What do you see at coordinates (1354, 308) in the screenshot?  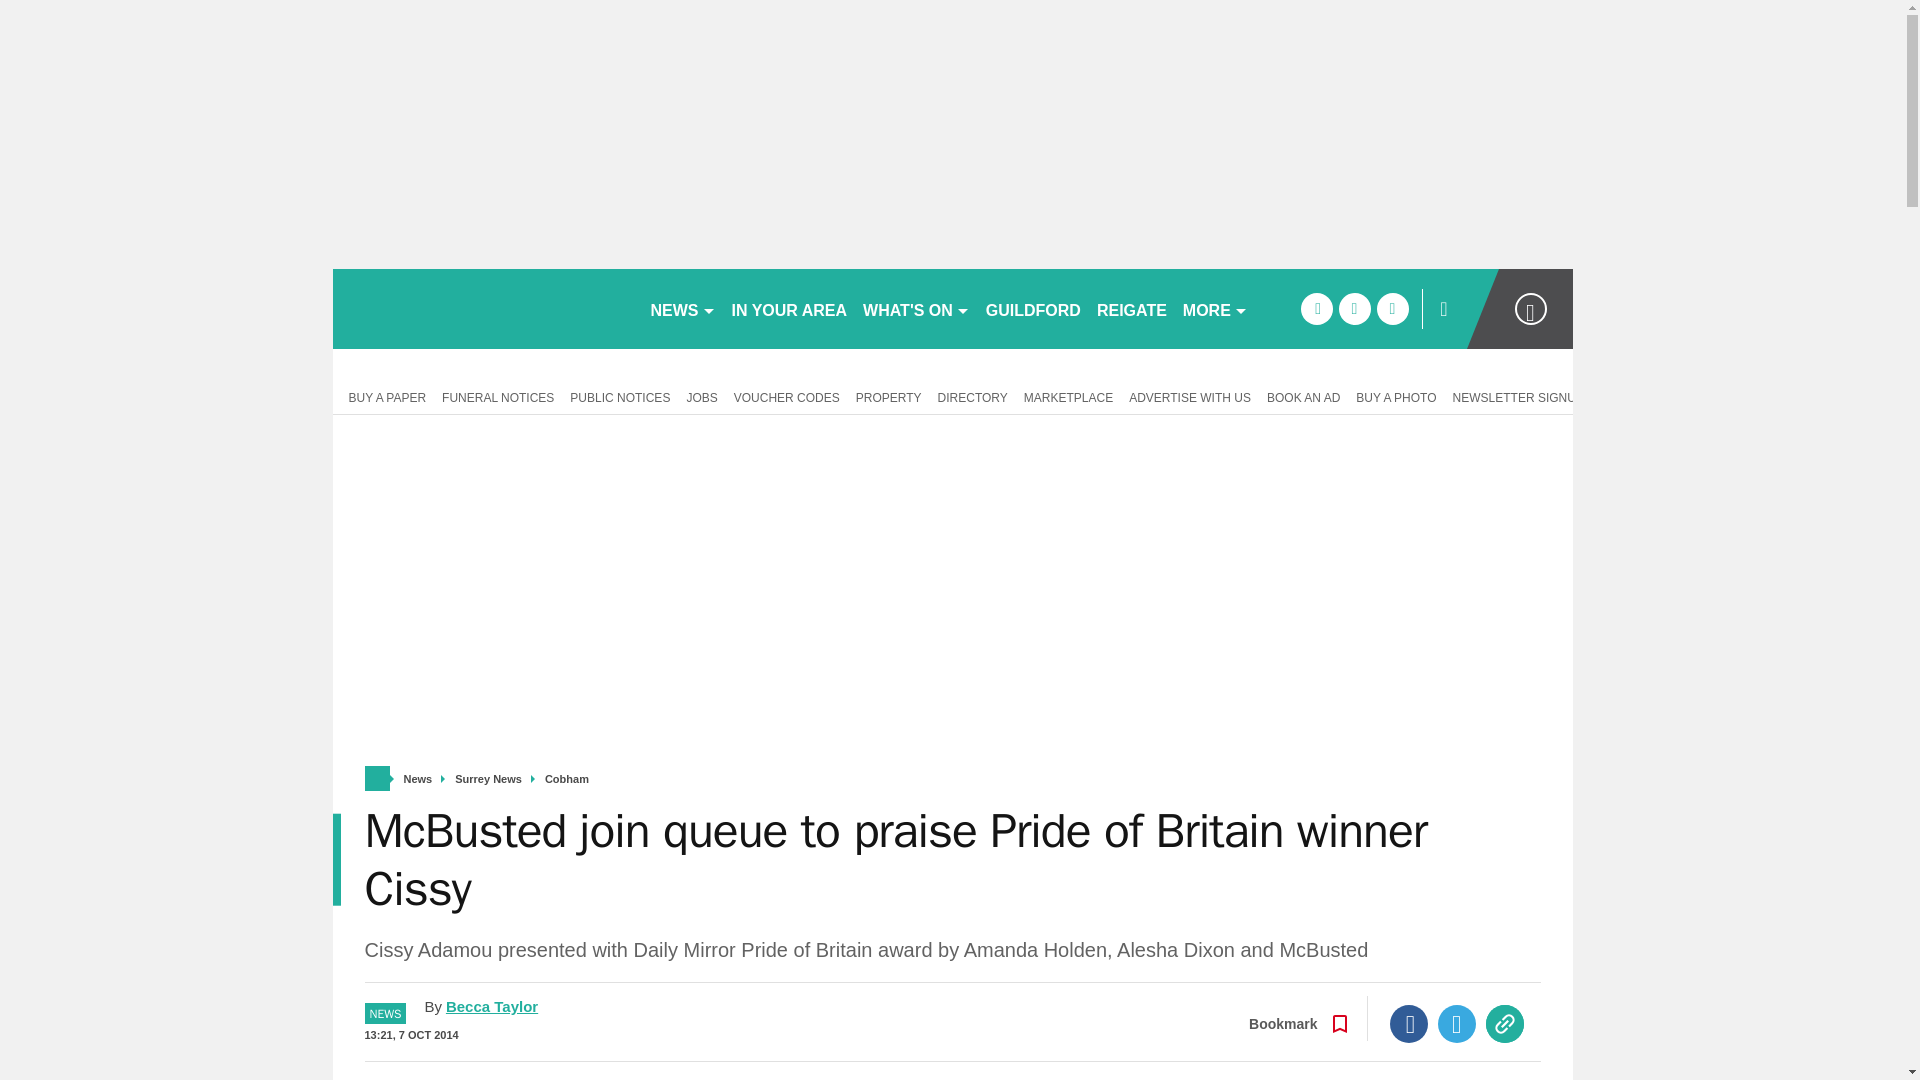 I see `twitter` at bounding box center [1354, 308].